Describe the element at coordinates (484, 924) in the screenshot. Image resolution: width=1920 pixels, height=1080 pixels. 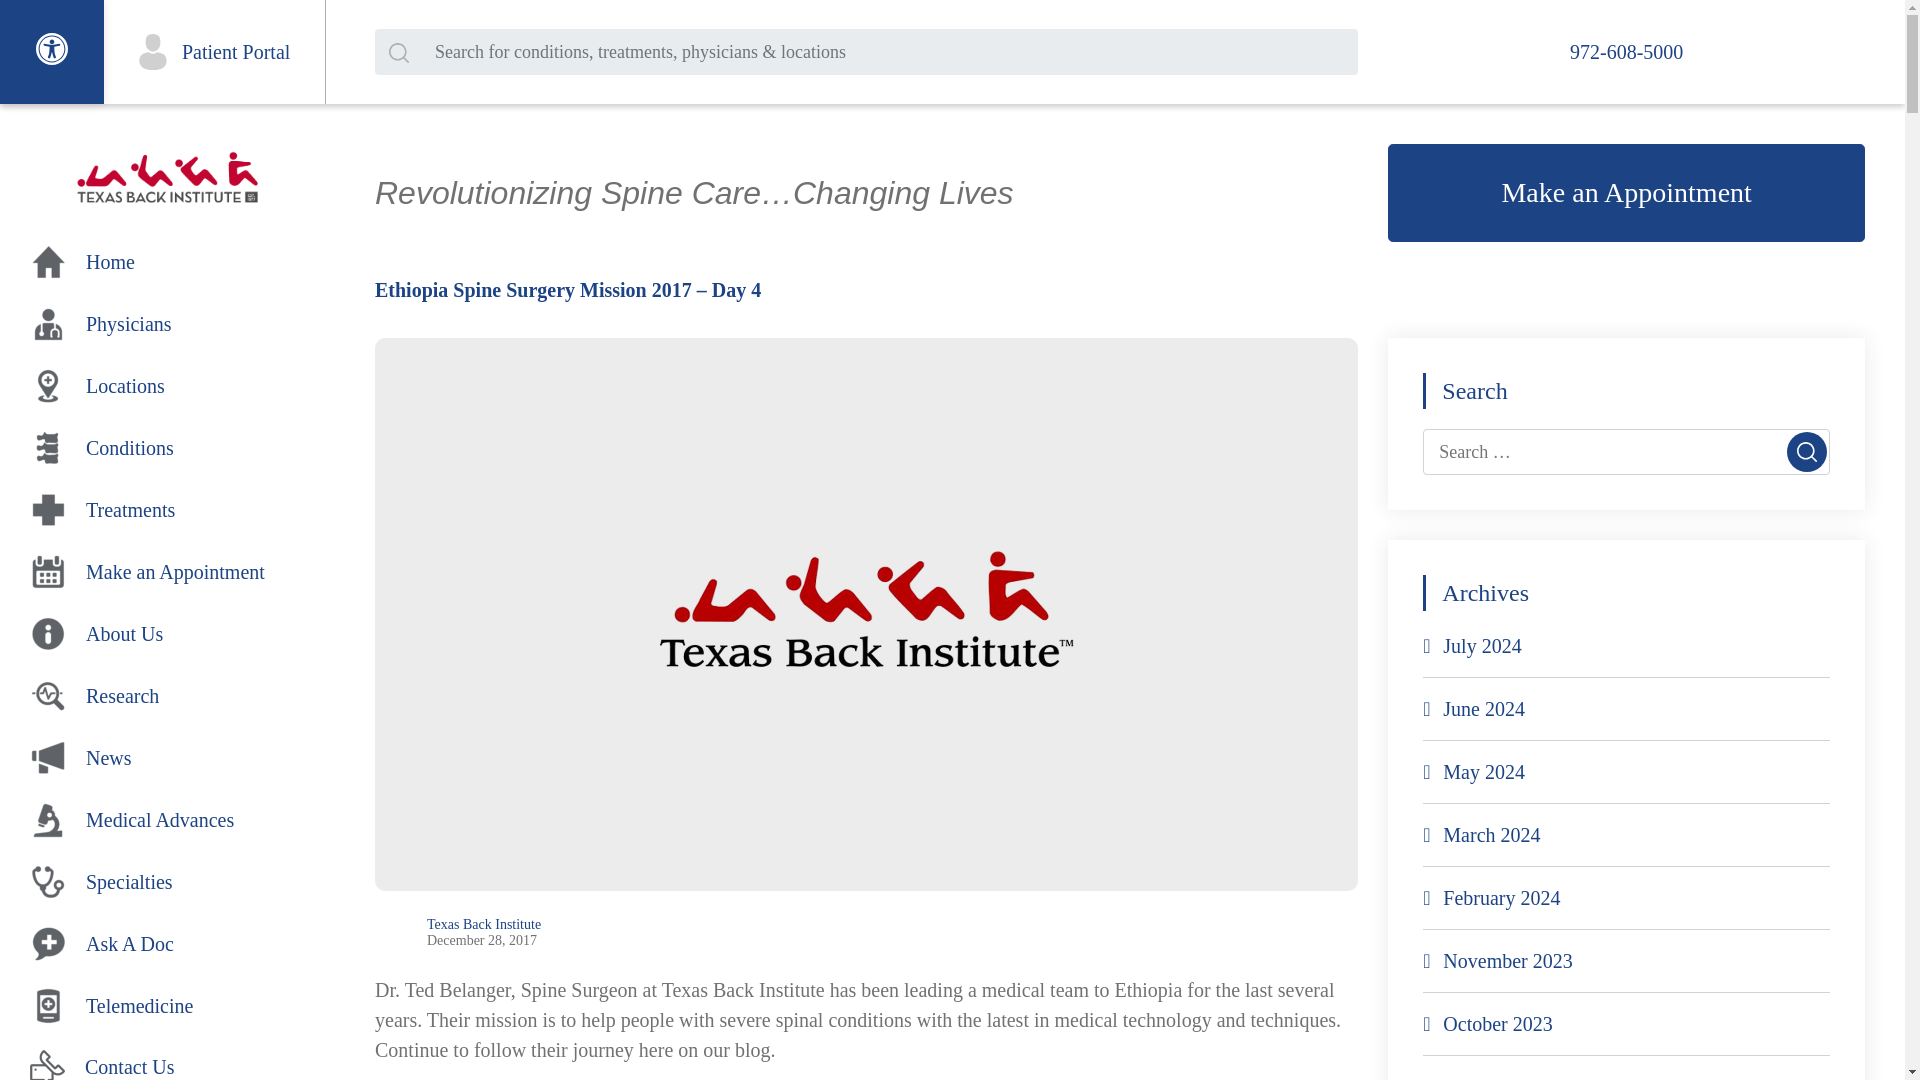
I see `Texas Back Institute` at that location.